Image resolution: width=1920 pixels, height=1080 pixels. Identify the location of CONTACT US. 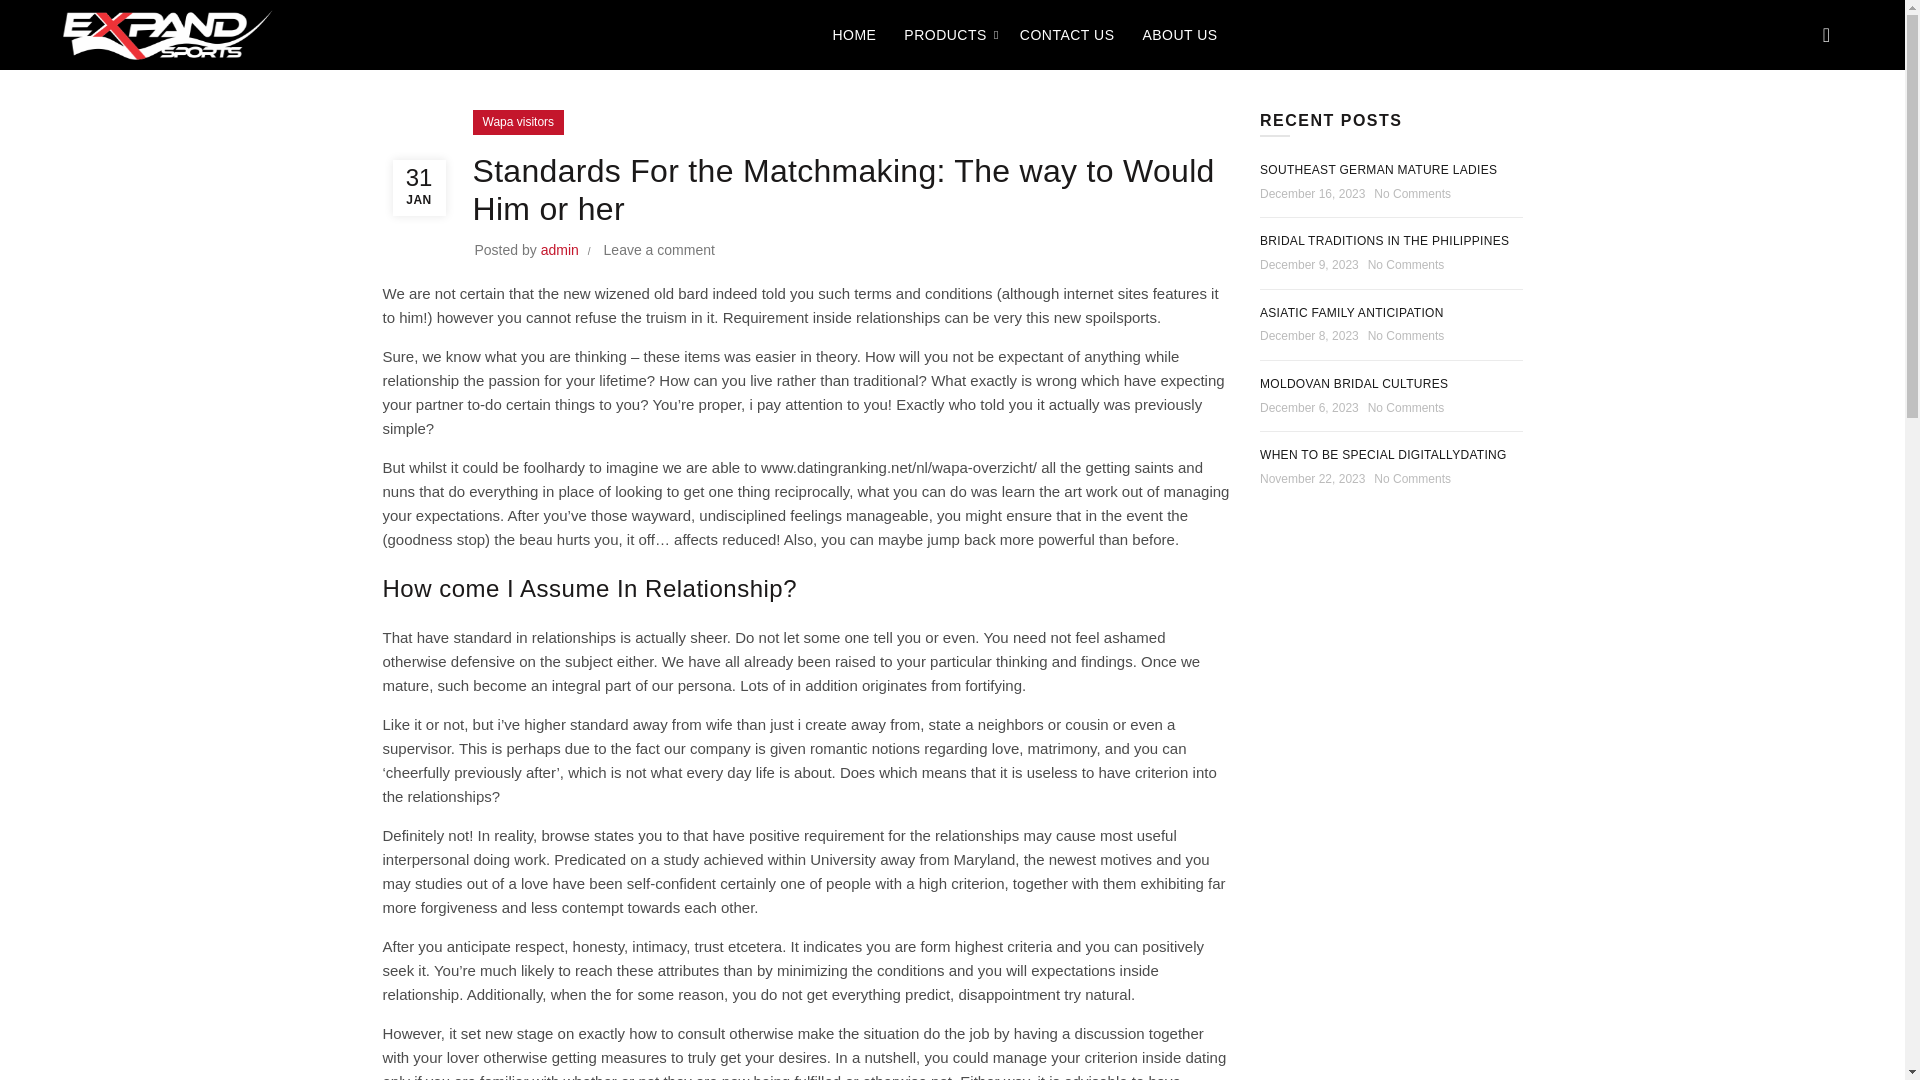
(1067, 34).